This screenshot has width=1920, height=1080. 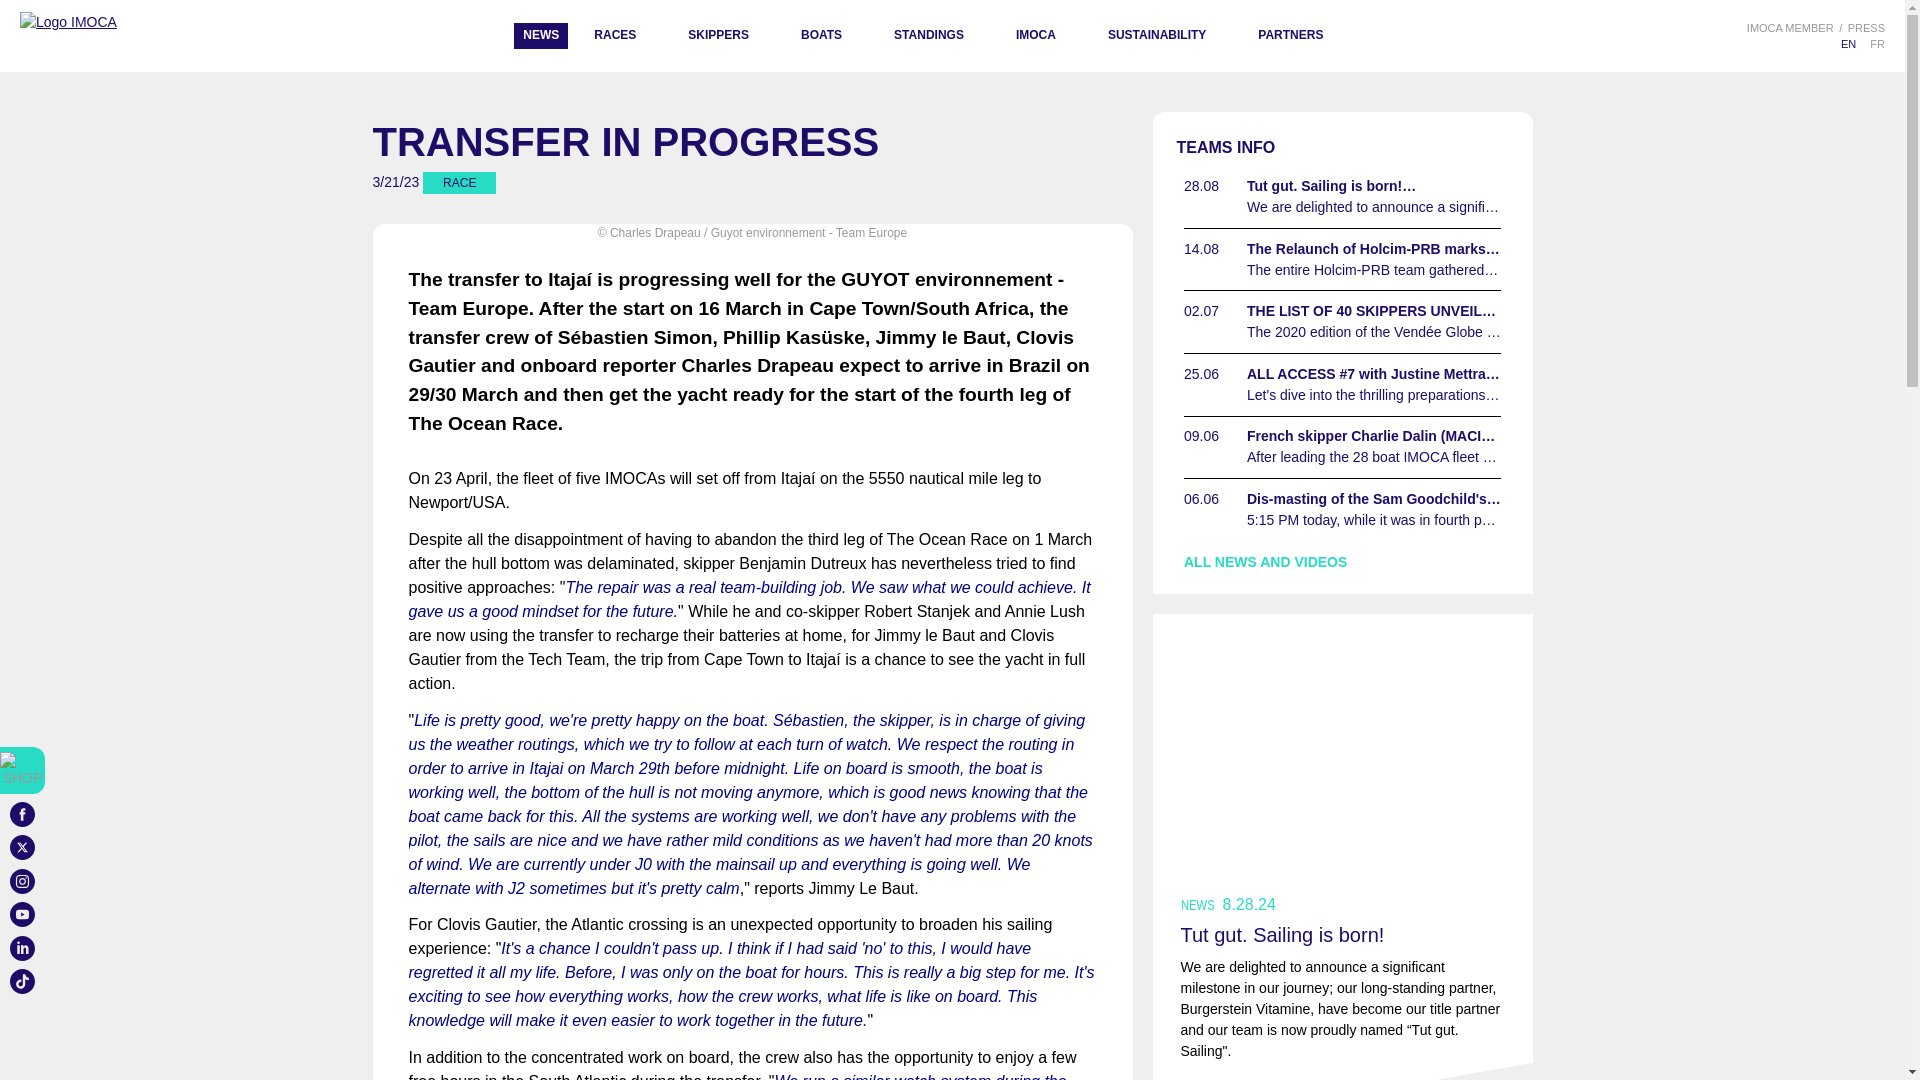 What do you see at coordinates (1156, 35) in the screenshot?
I see `SUSTAINABILITY` at bounding box center [1156, 35].